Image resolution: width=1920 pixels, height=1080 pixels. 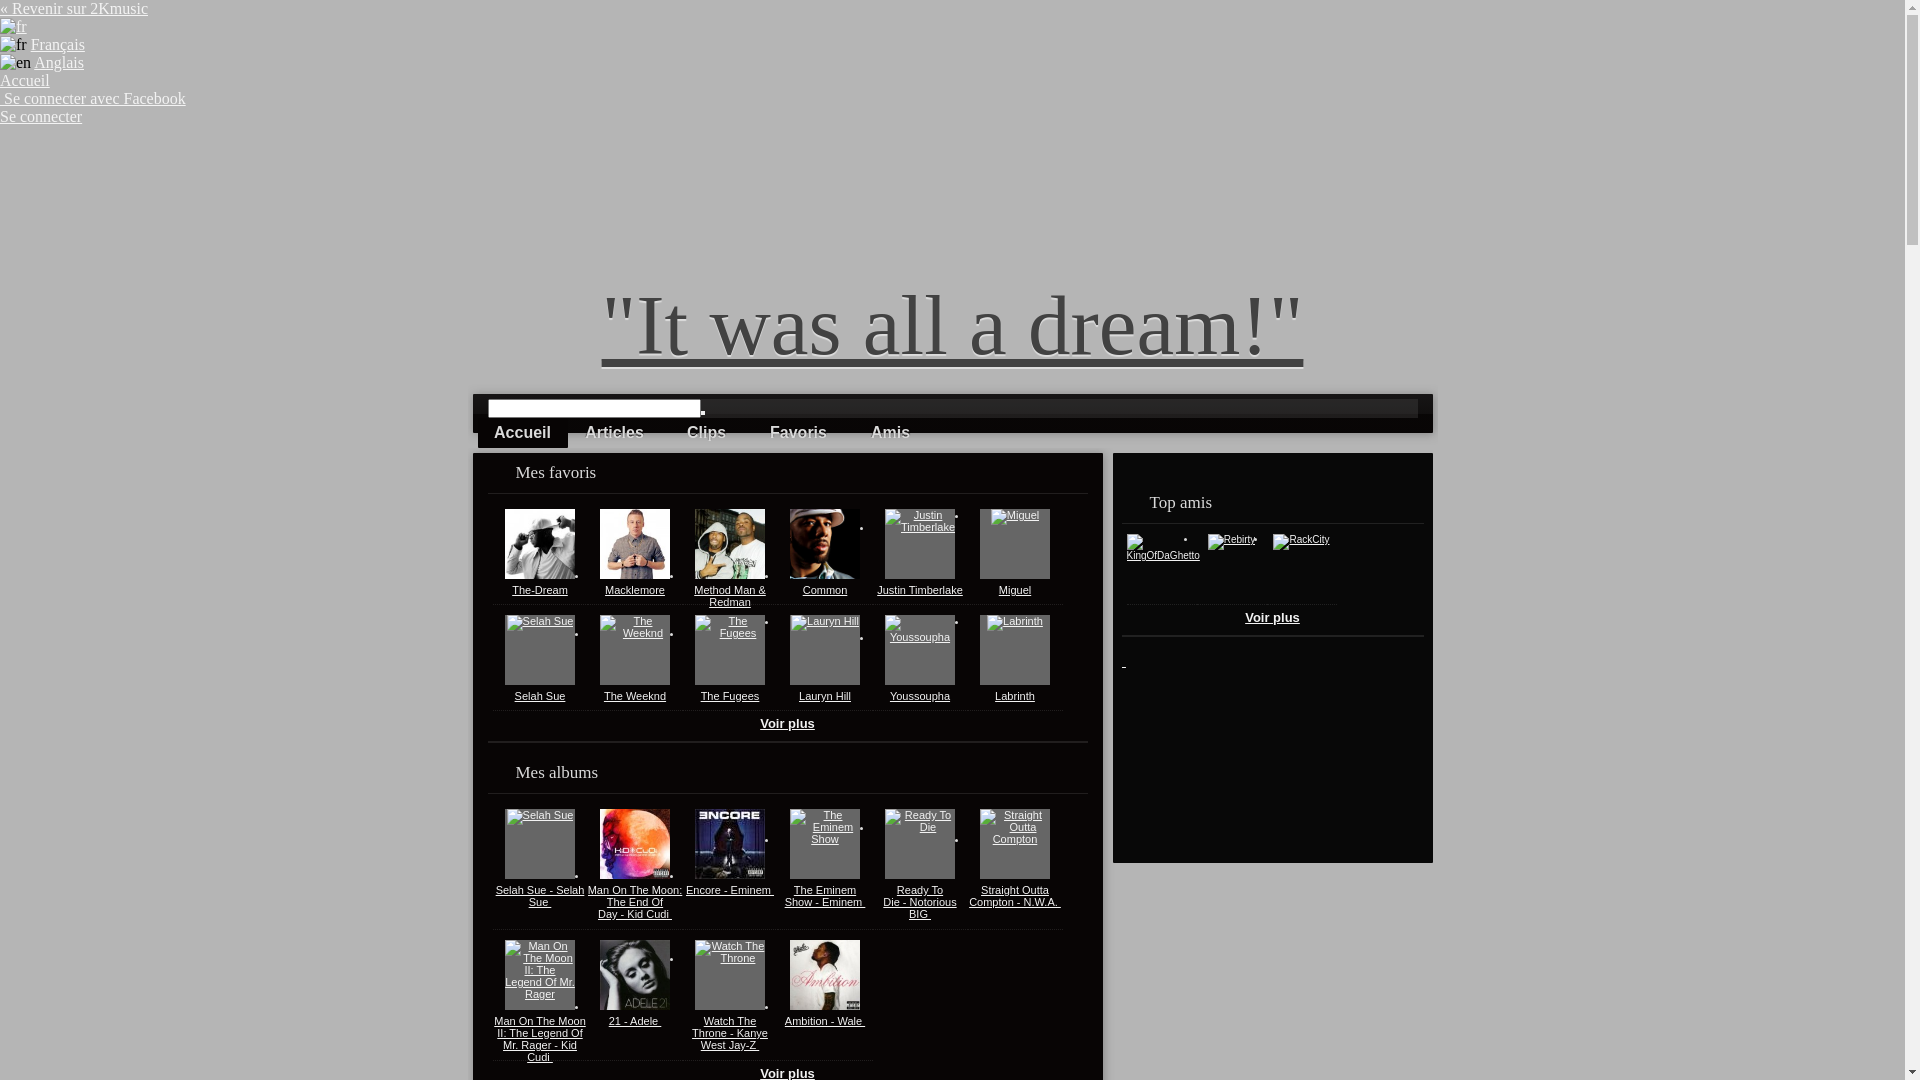 I want to click on Ready To Die - Notorious BIG , so click(x=920, y=902).